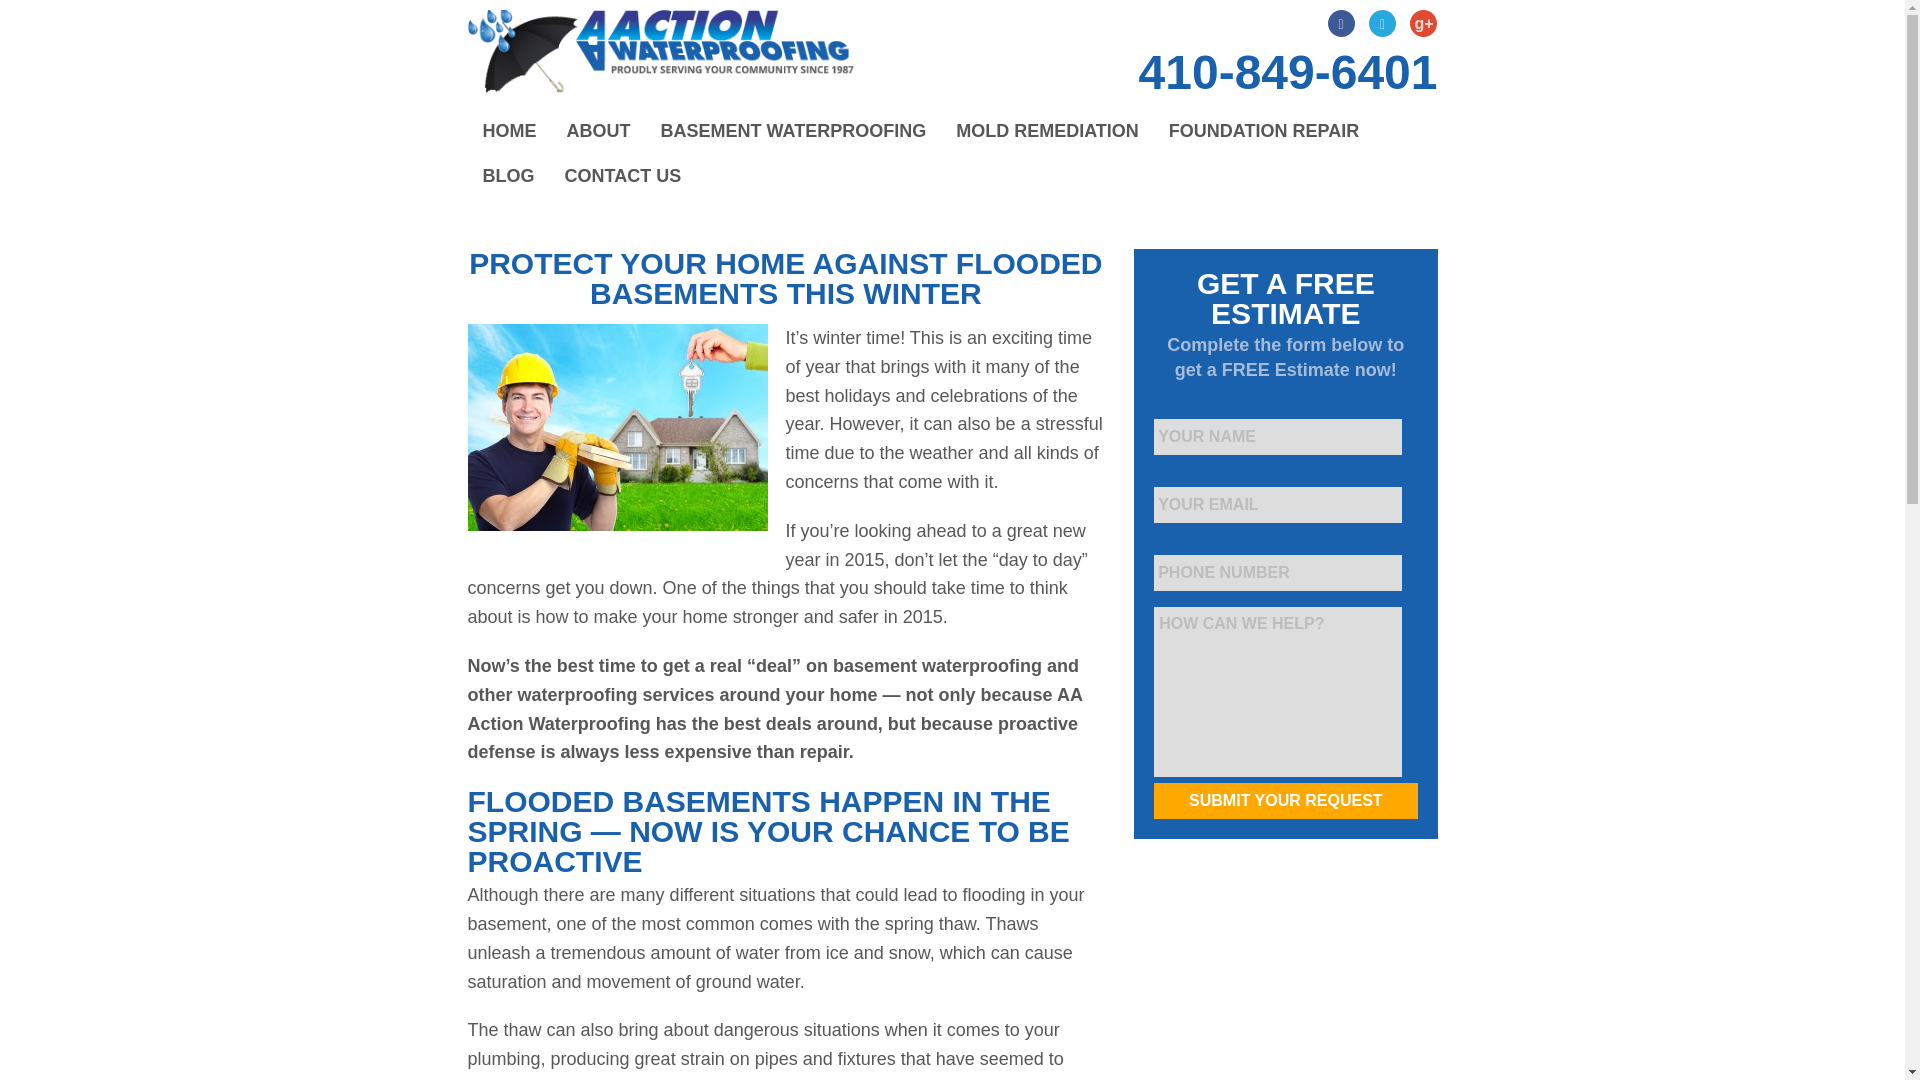  I want to click on Contact Us, so click(622, 176).